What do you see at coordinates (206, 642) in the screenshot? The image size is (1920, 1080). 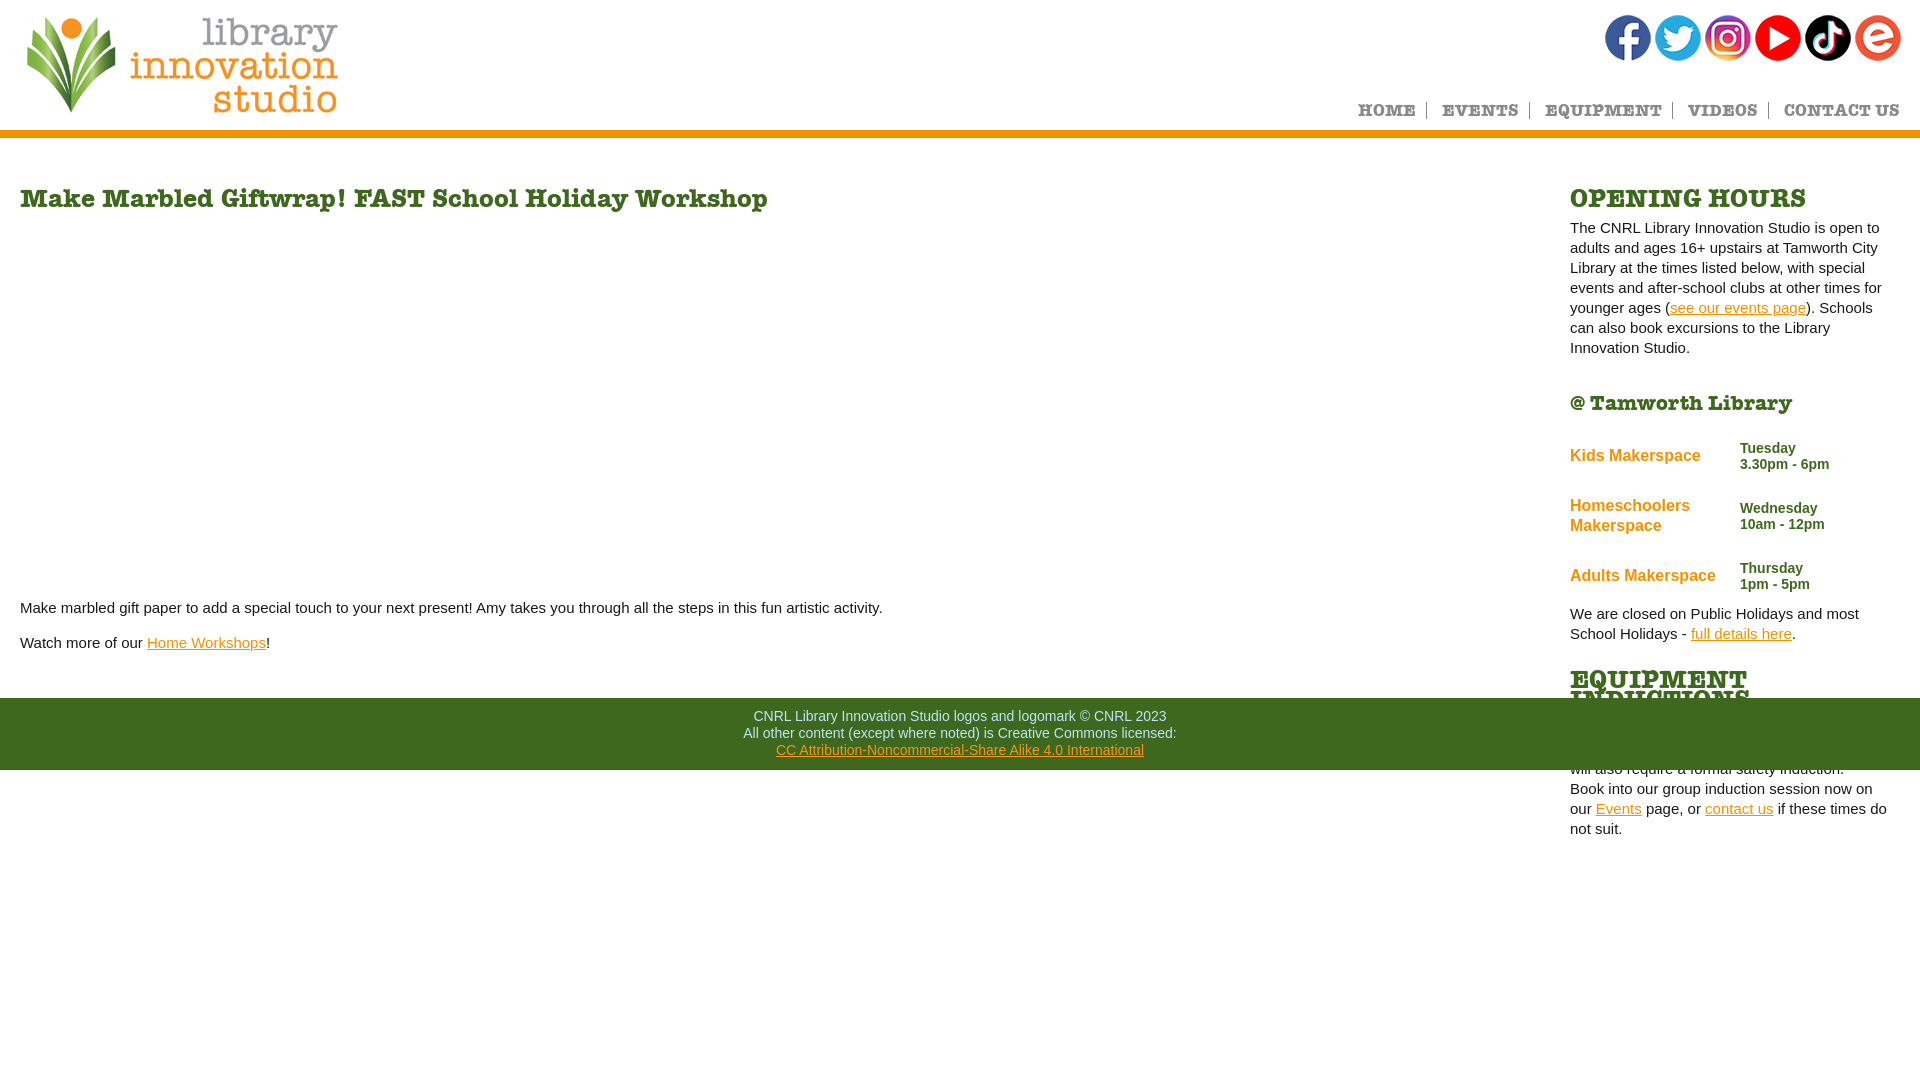 I see `Home Workshops` at bounding box center [206, 642].